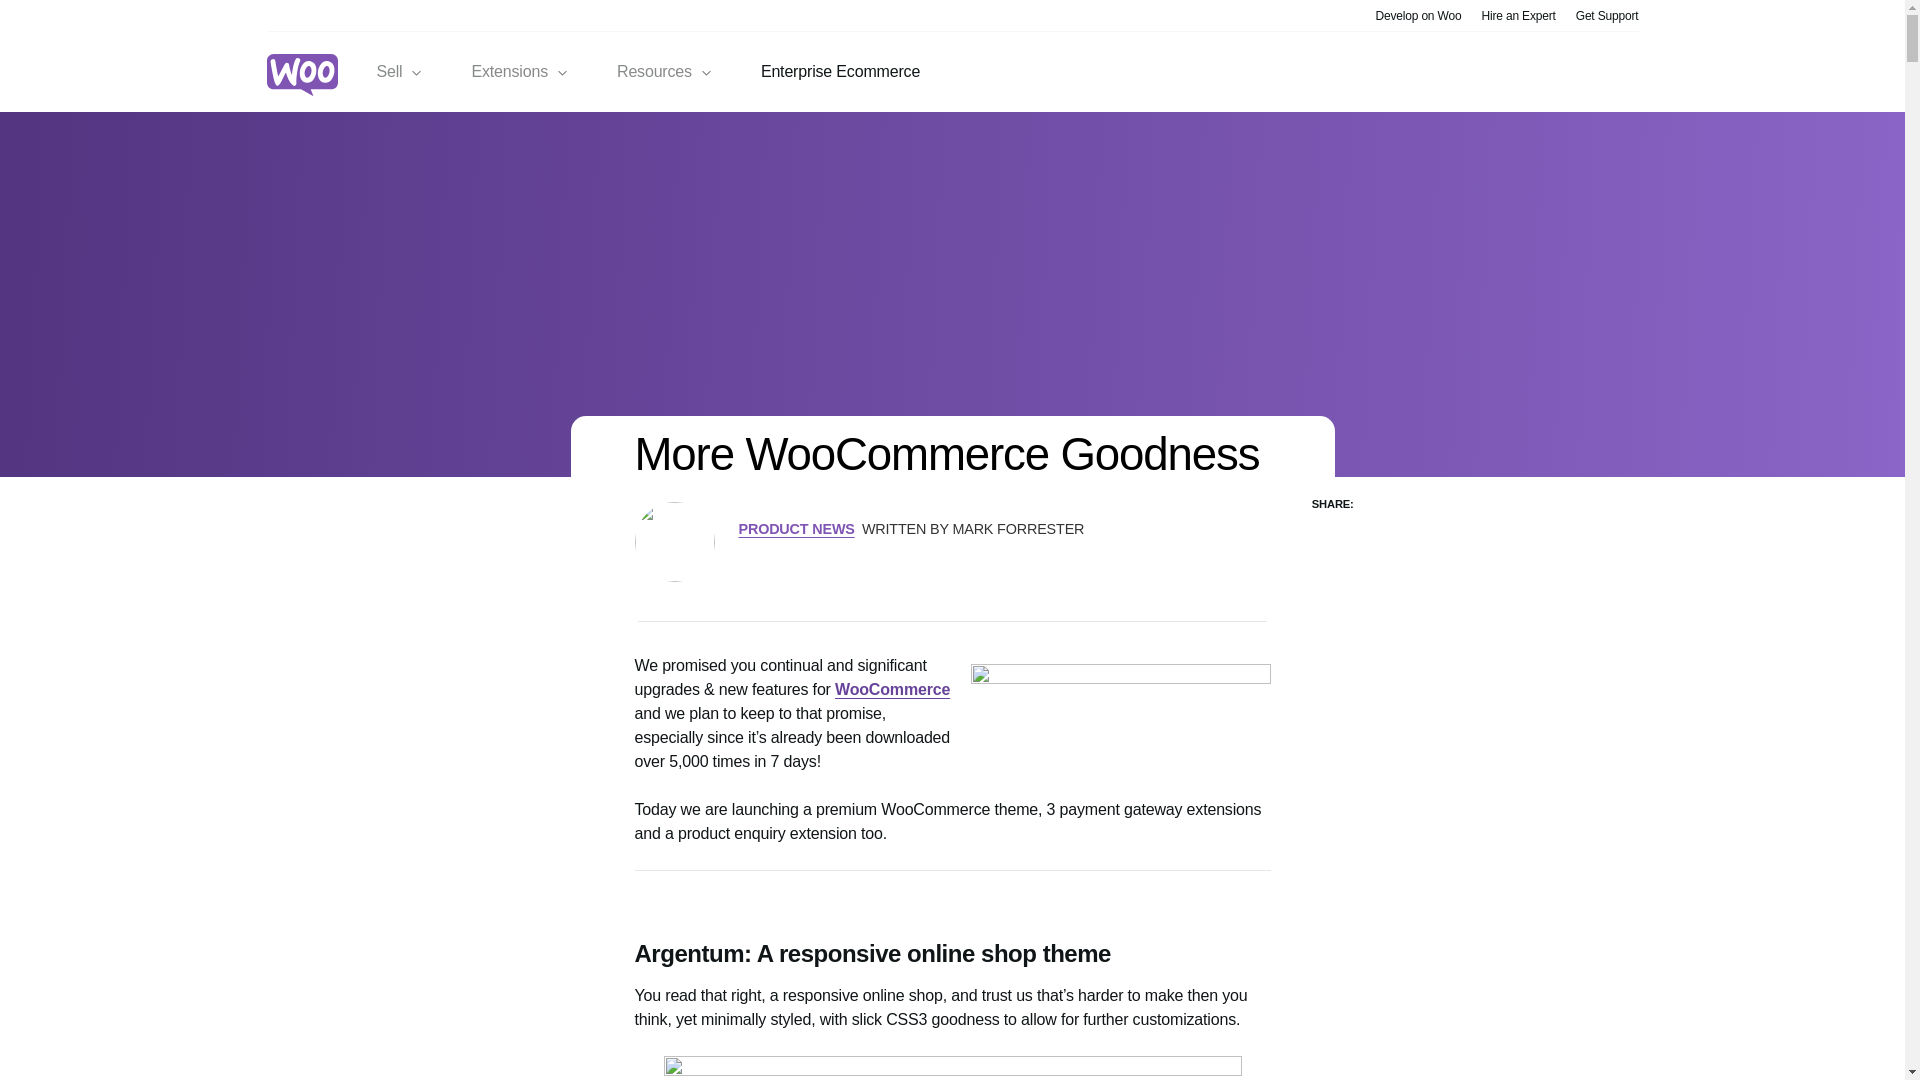 The height and width of the screenshot is (1080, 1920). I want to click on Hire an Expert, so click(1518, 14).